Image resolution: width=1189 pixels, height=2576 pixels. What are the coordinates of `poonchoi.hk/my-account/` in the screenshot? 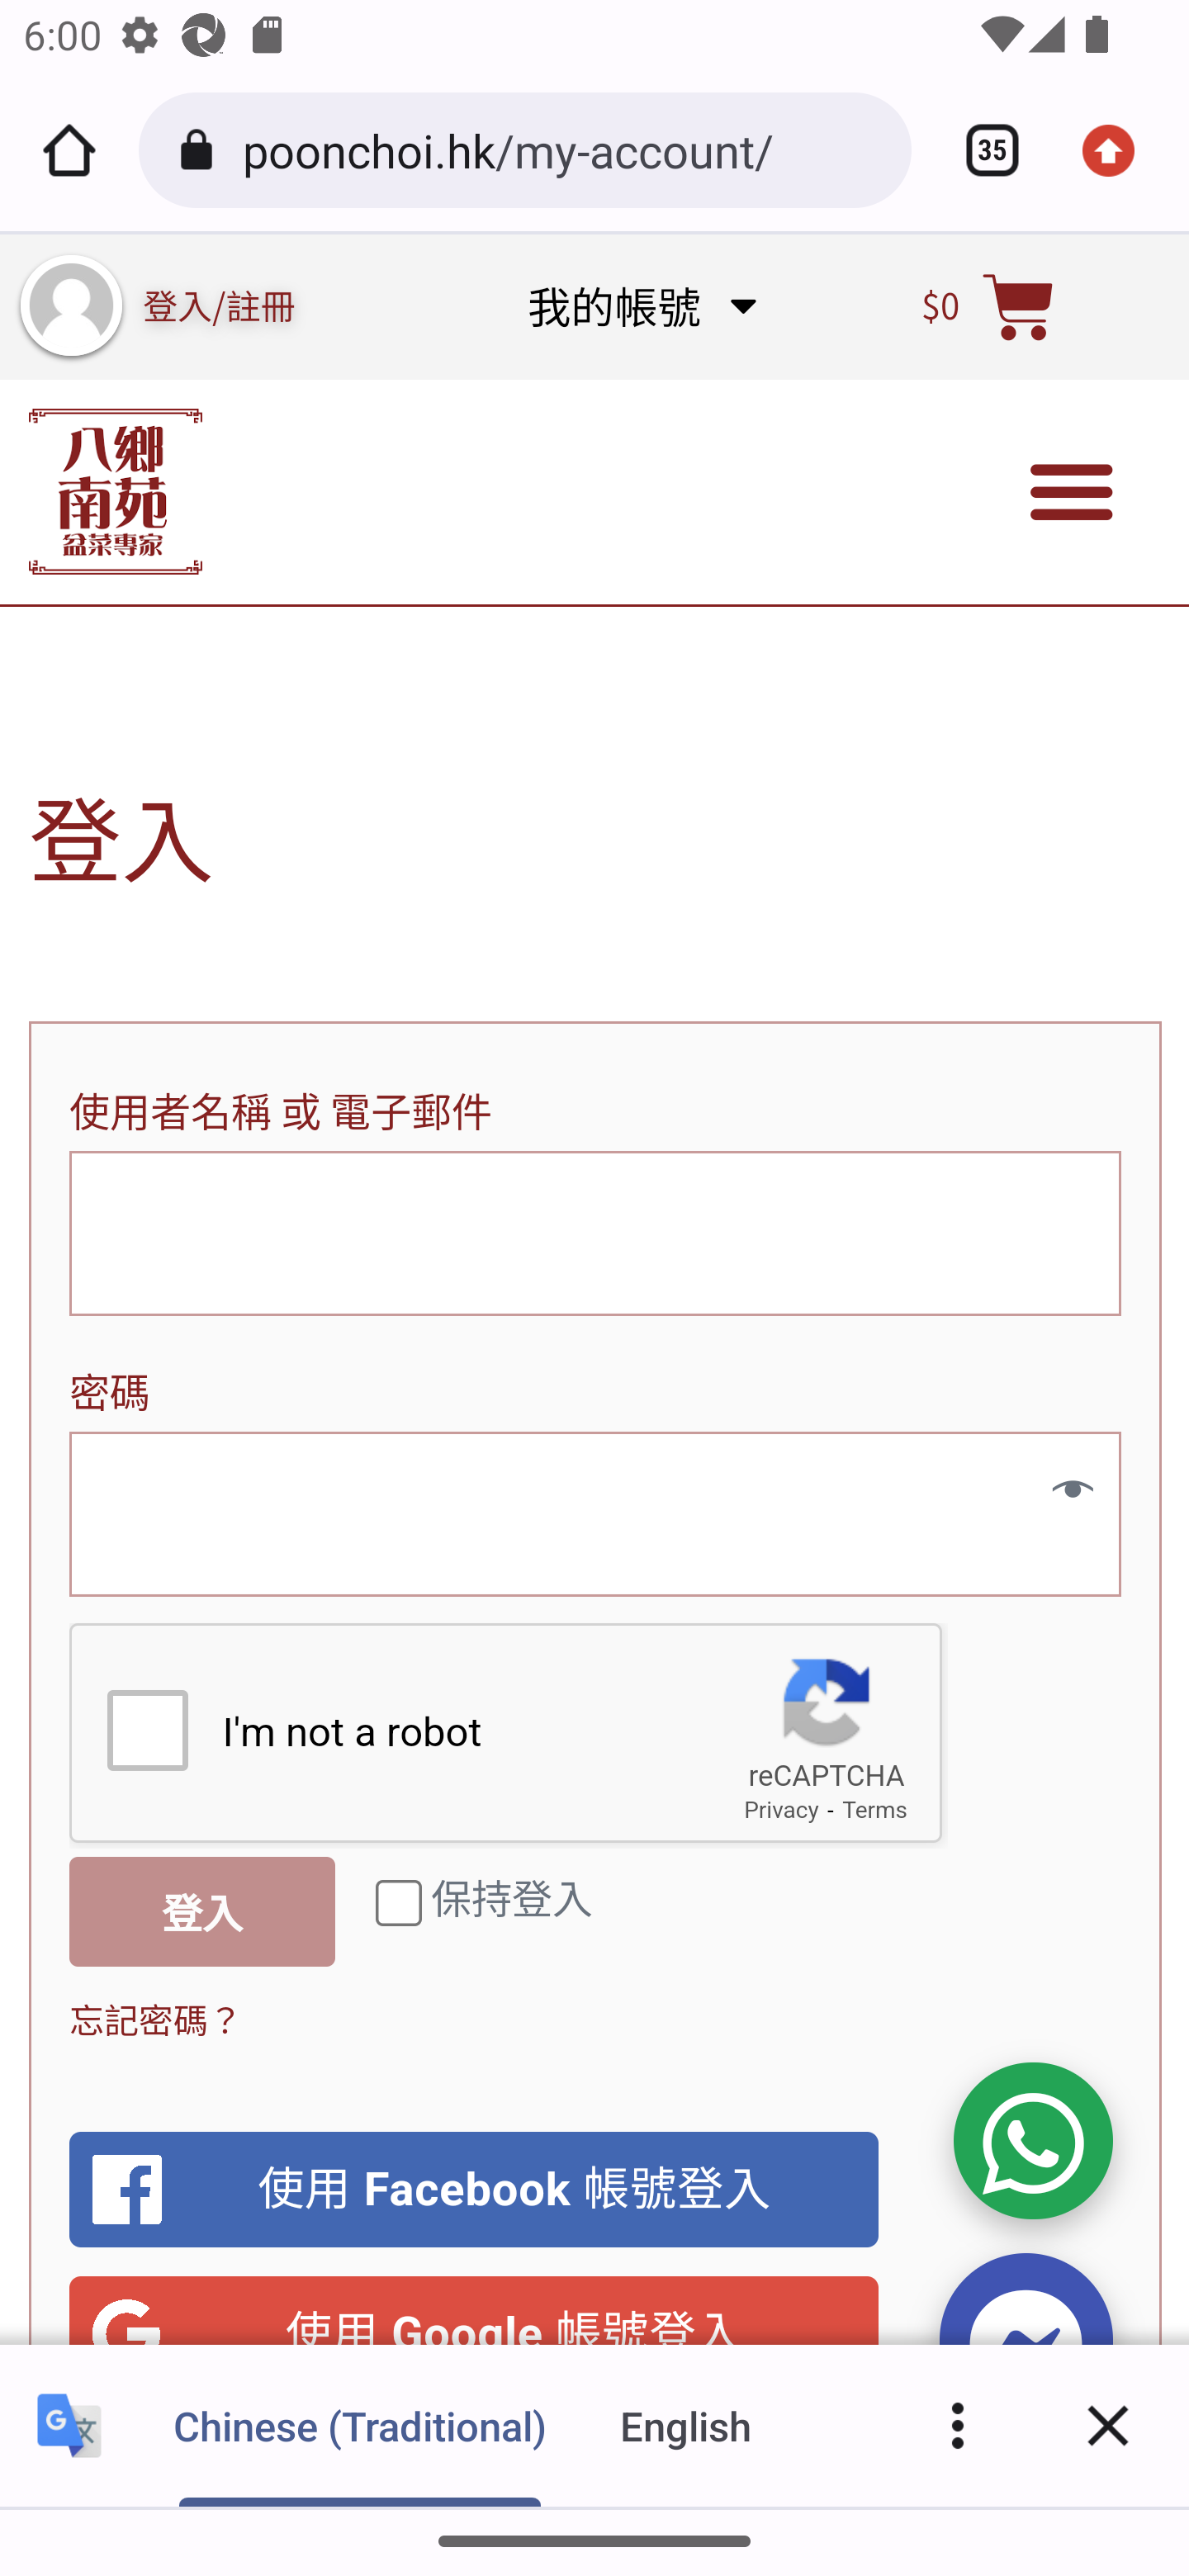 It's located at (565, 149).